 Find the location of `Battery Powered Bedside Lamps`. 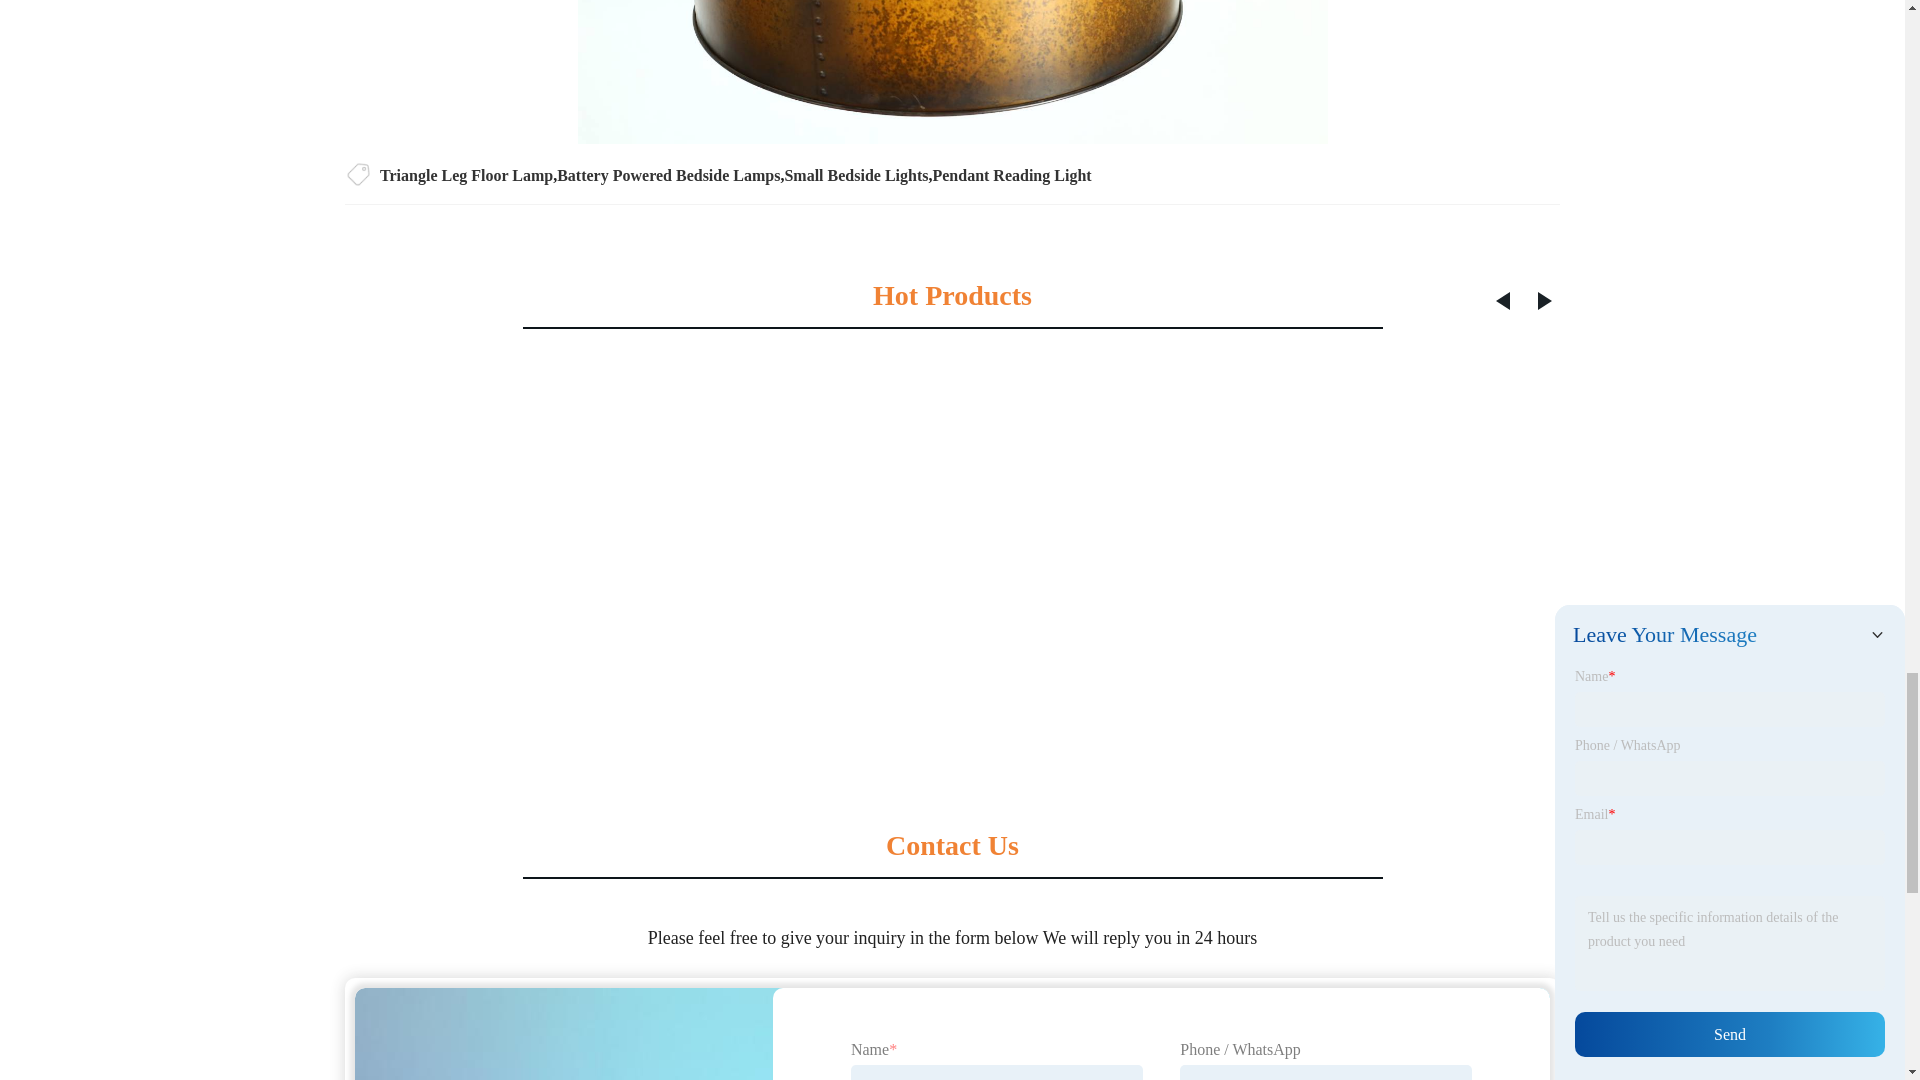

Battery Powered Bedside Lamps is located at coordinates (668, 175).